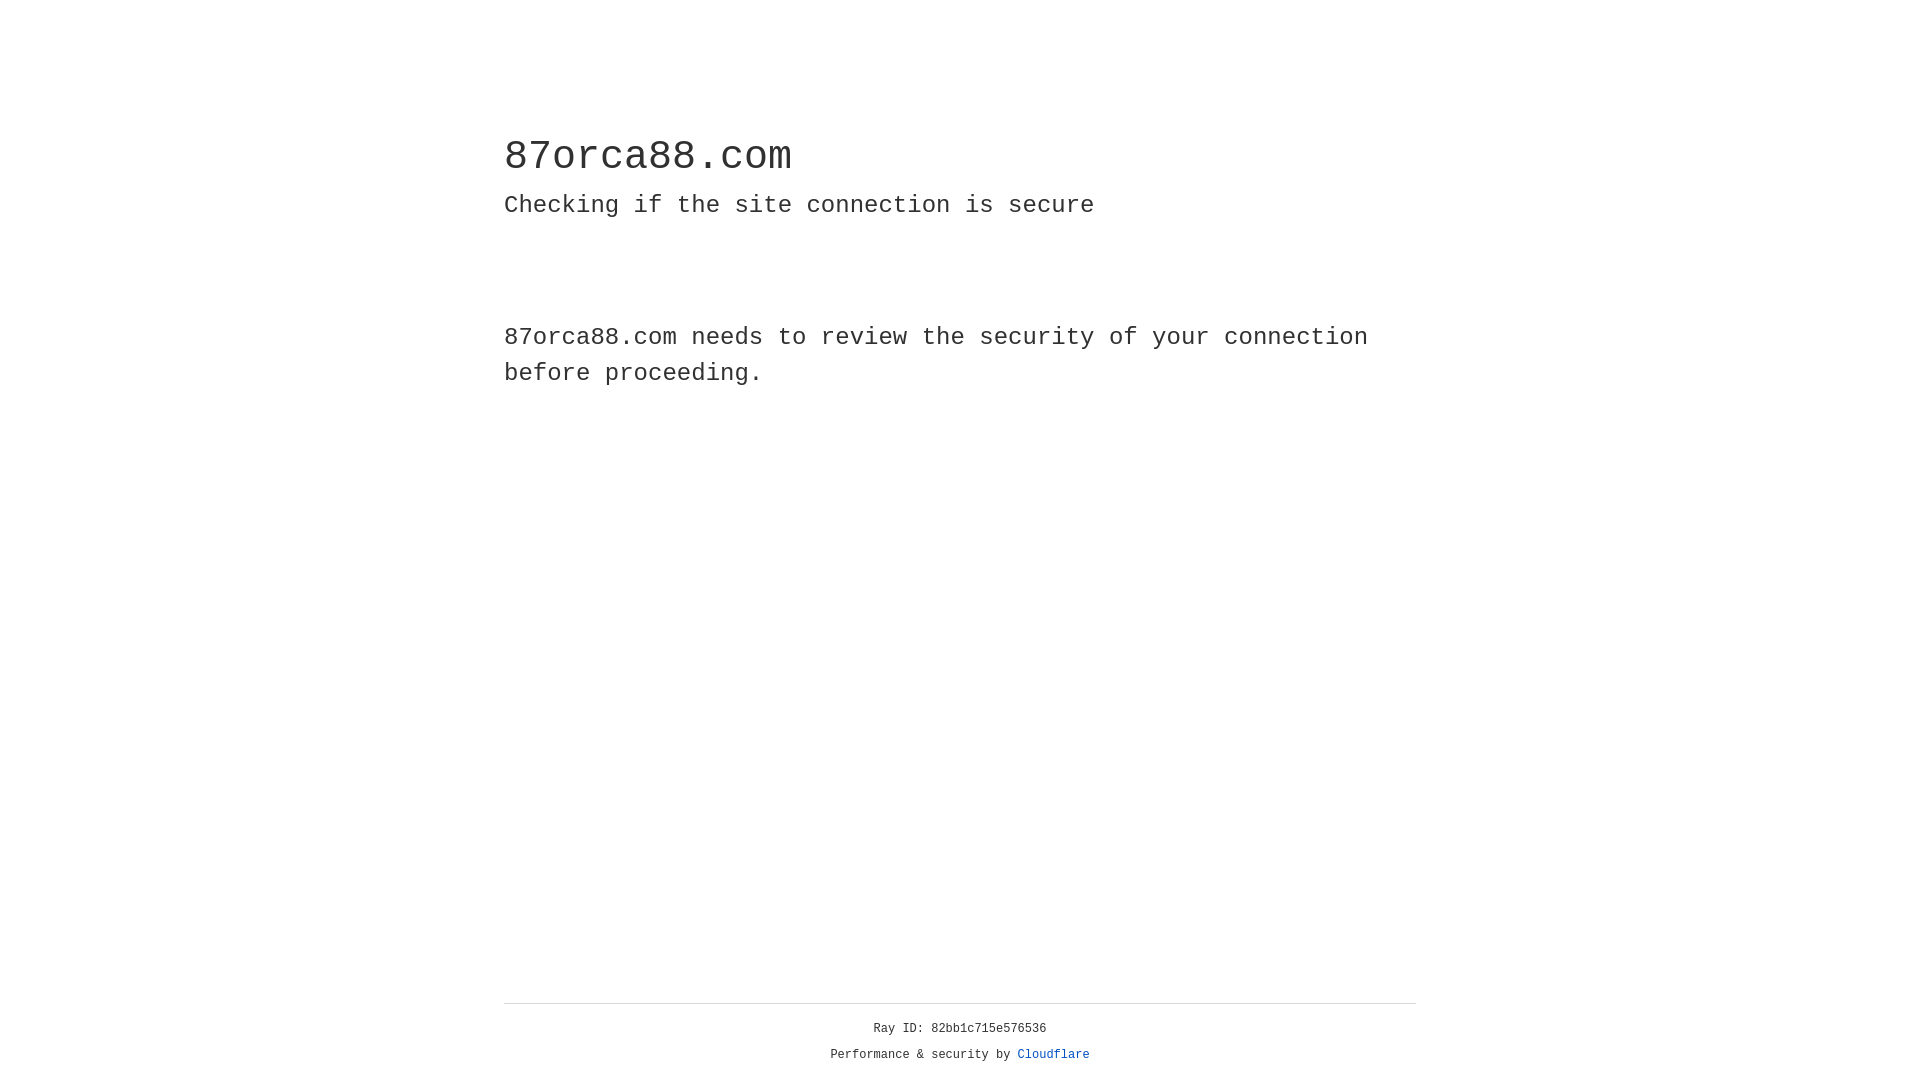 The height and width of the screenshot is (1080, 1920). Describe the element at coordinates (1054, 1055) in the screenshot. I see `Cloudflare` at that location.